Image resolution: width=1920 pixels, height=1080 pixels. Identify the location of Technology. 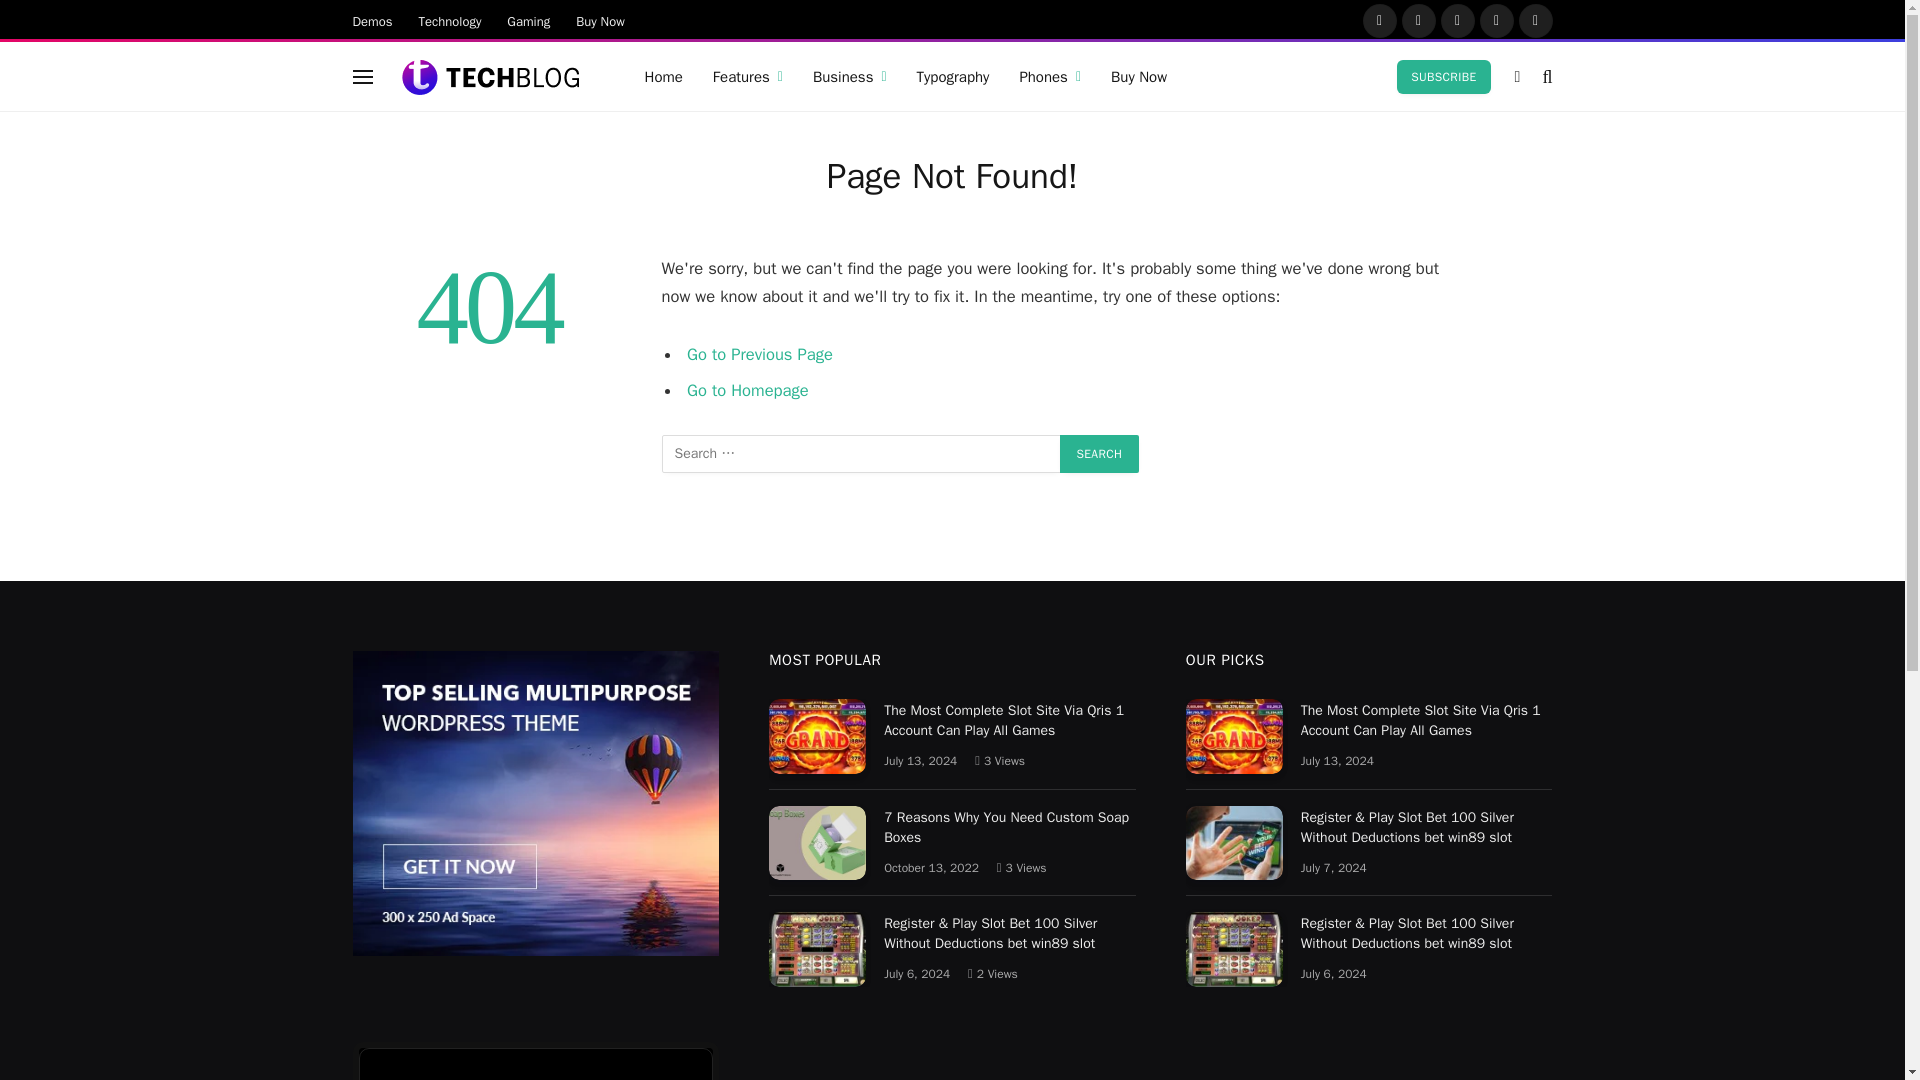
(450, 20).